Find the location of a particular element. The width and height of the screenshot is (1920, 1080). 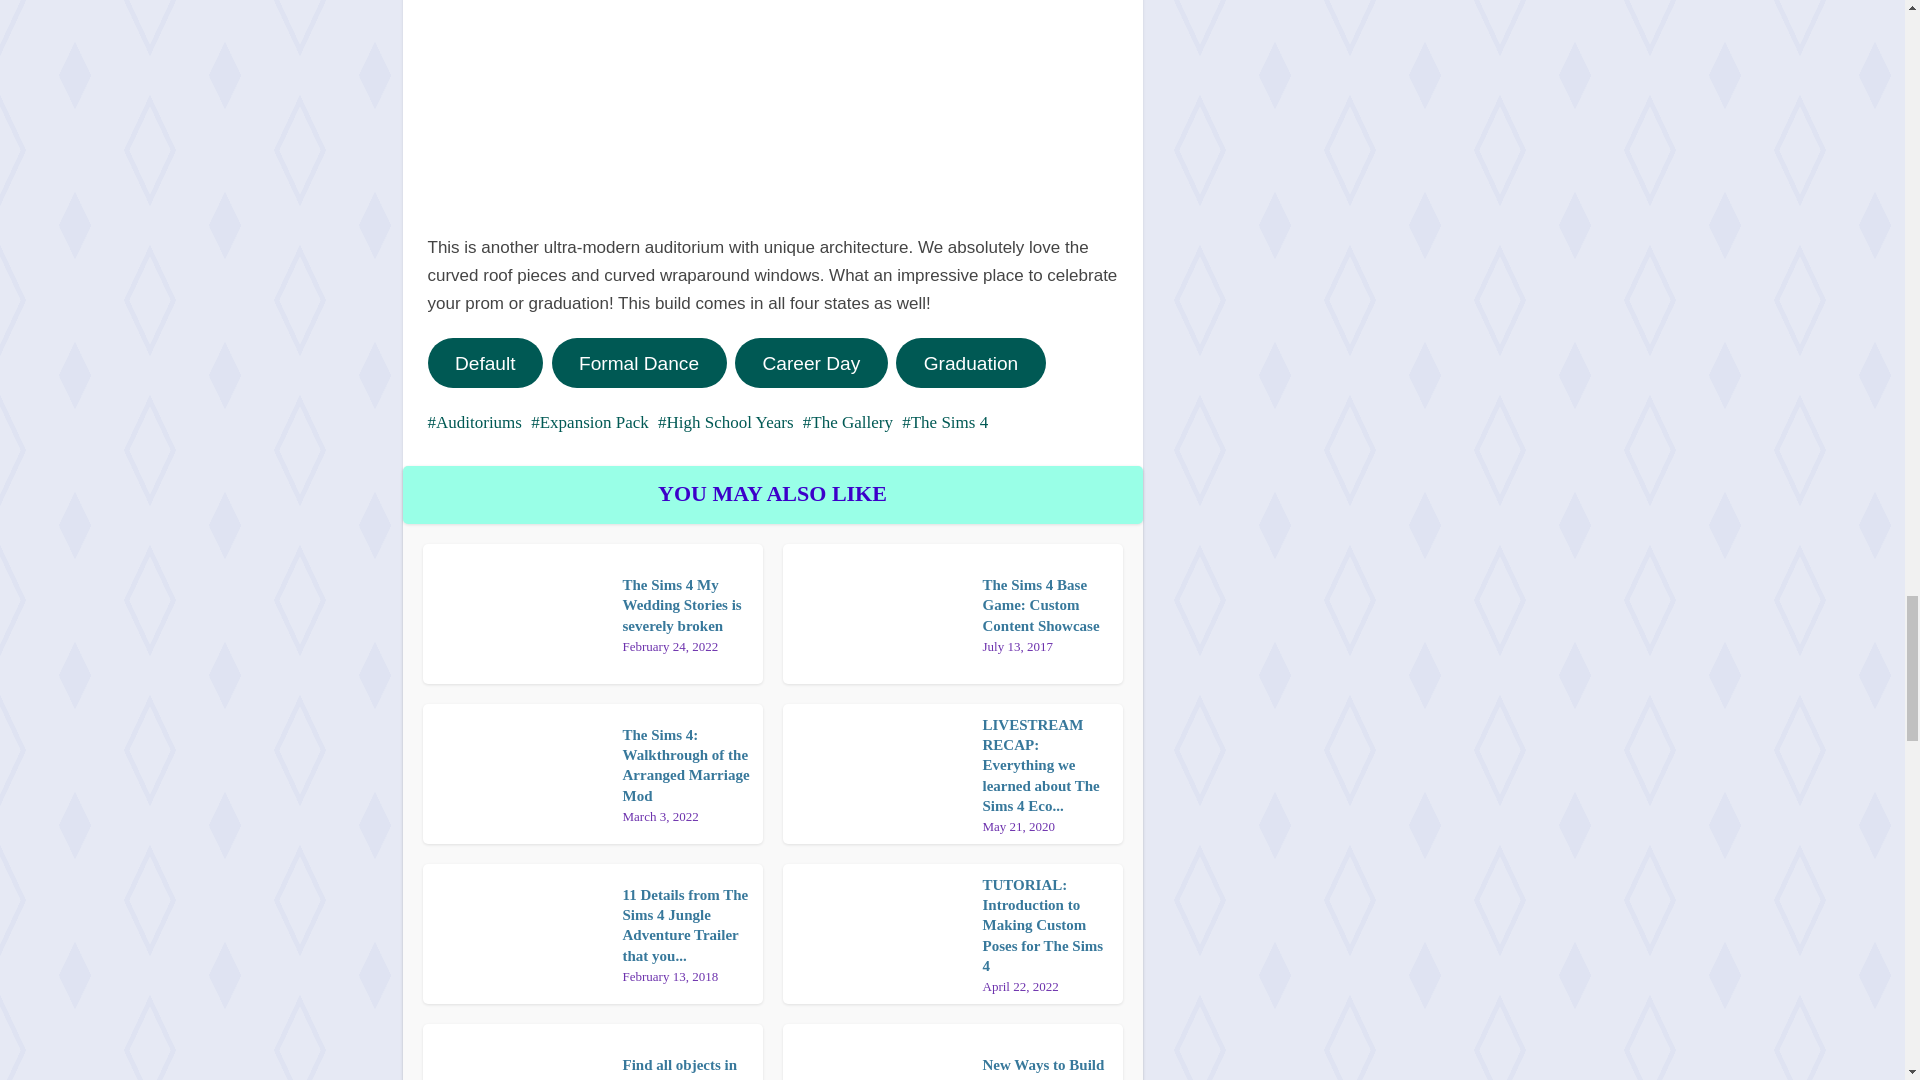

The Sims 4 My Wedding Stories is severely broken is located at coordinates (682, 604).